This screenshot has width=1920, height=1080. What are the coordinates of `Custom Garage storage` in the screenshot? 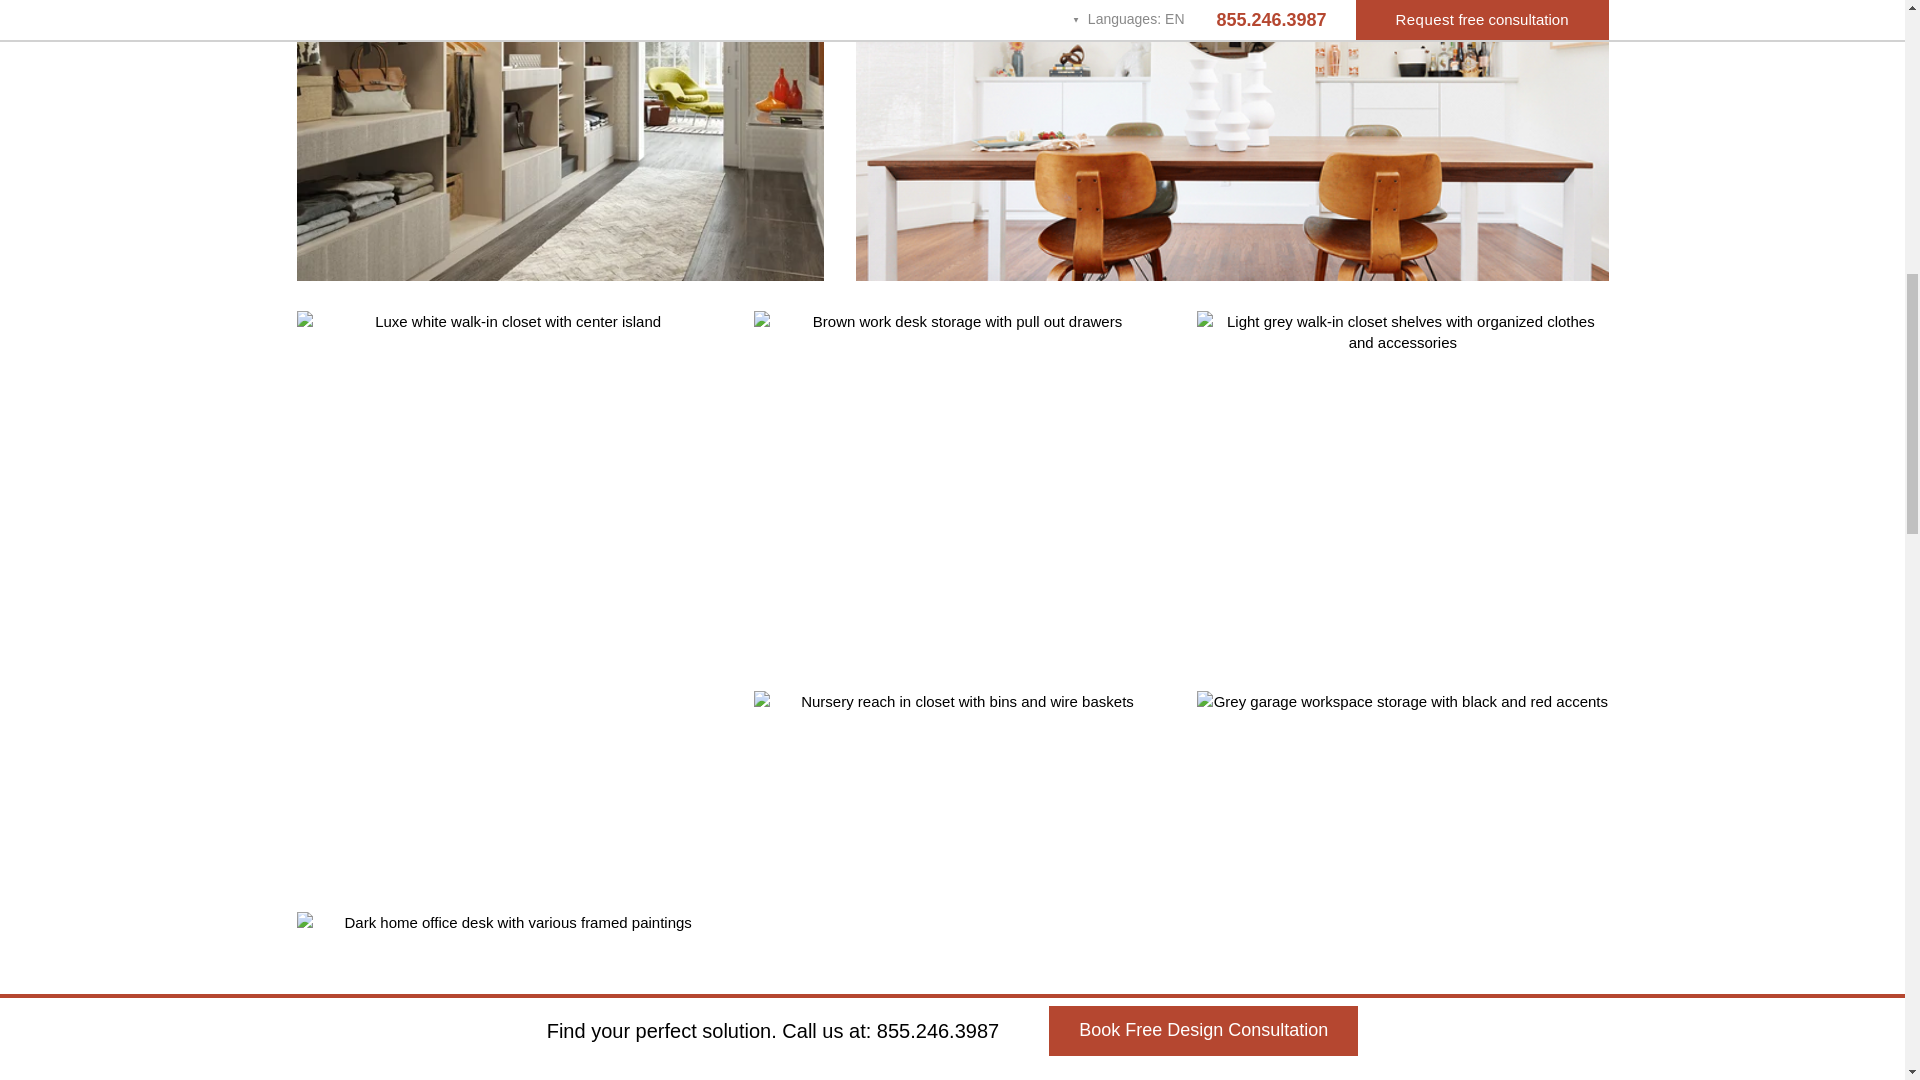 It's located at (1402, 866).